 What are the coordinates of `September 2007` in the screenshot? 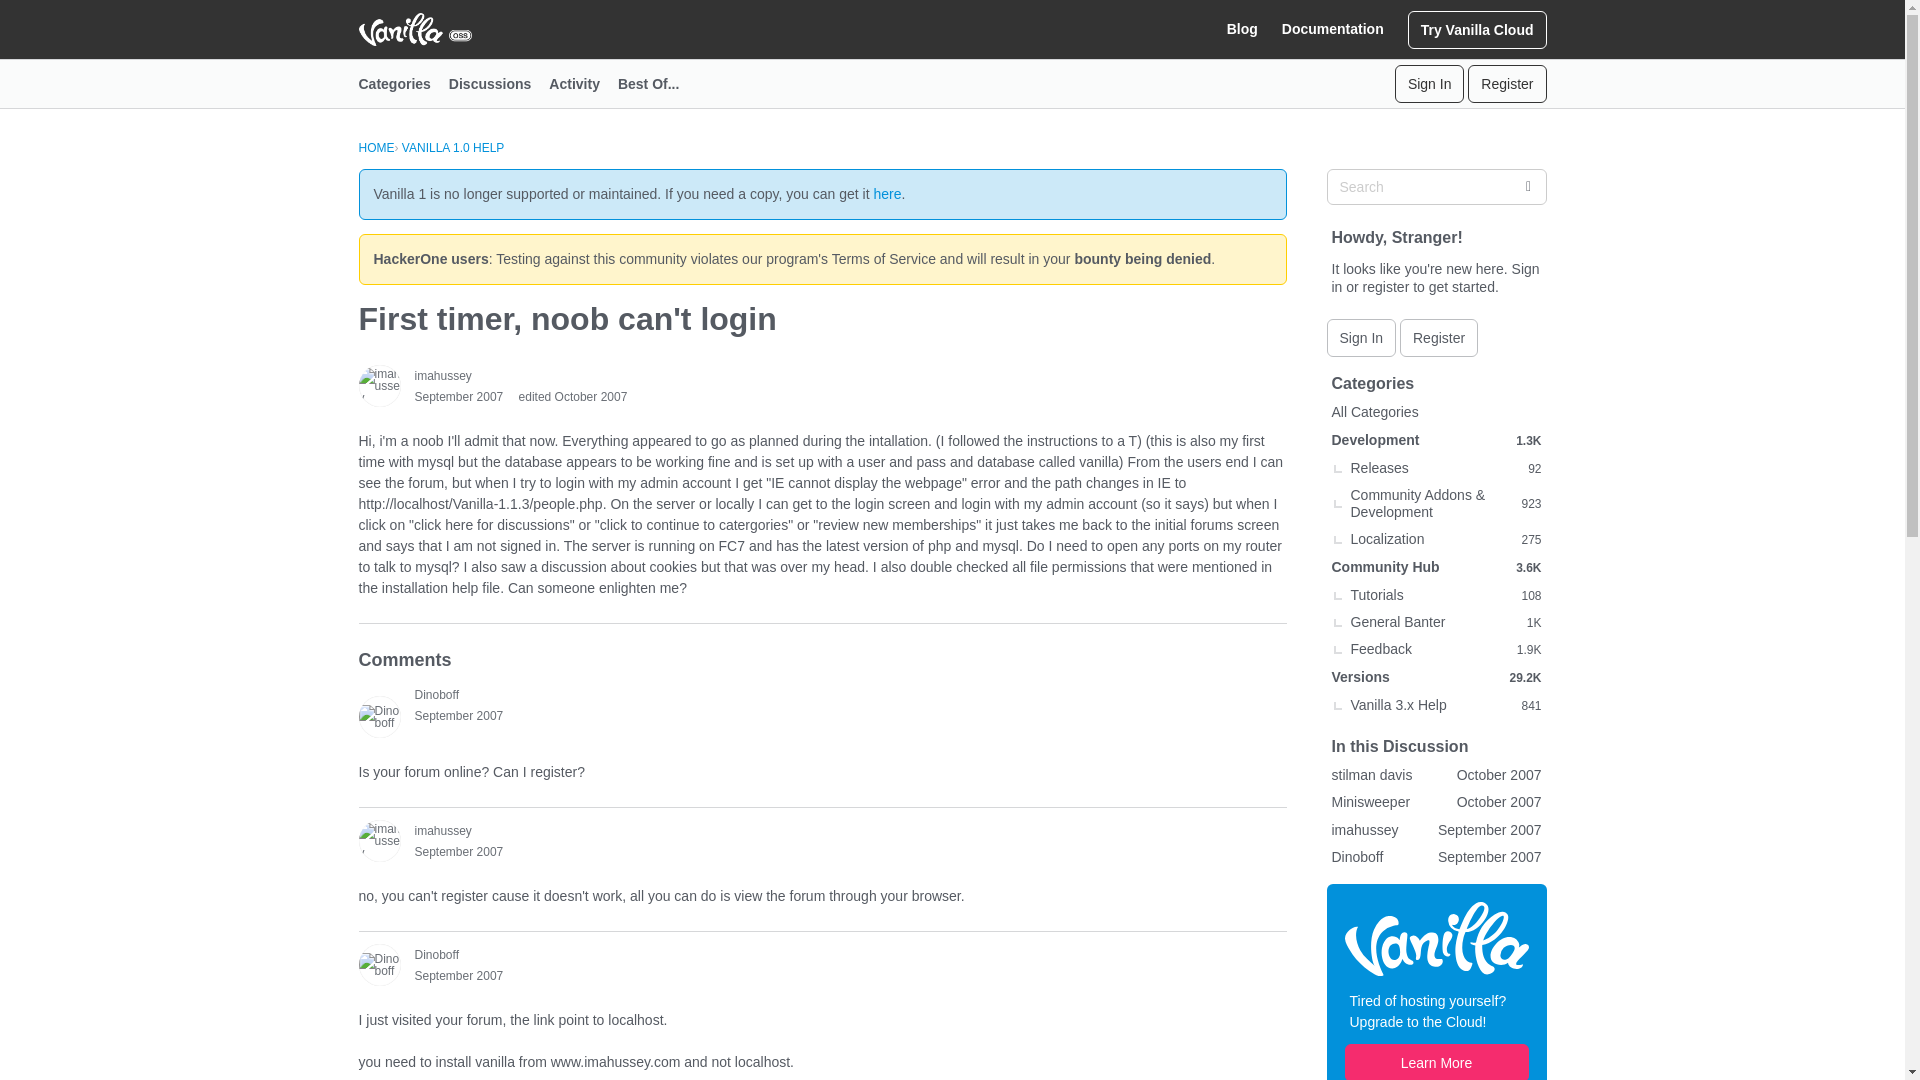 It's located at (458, 715).